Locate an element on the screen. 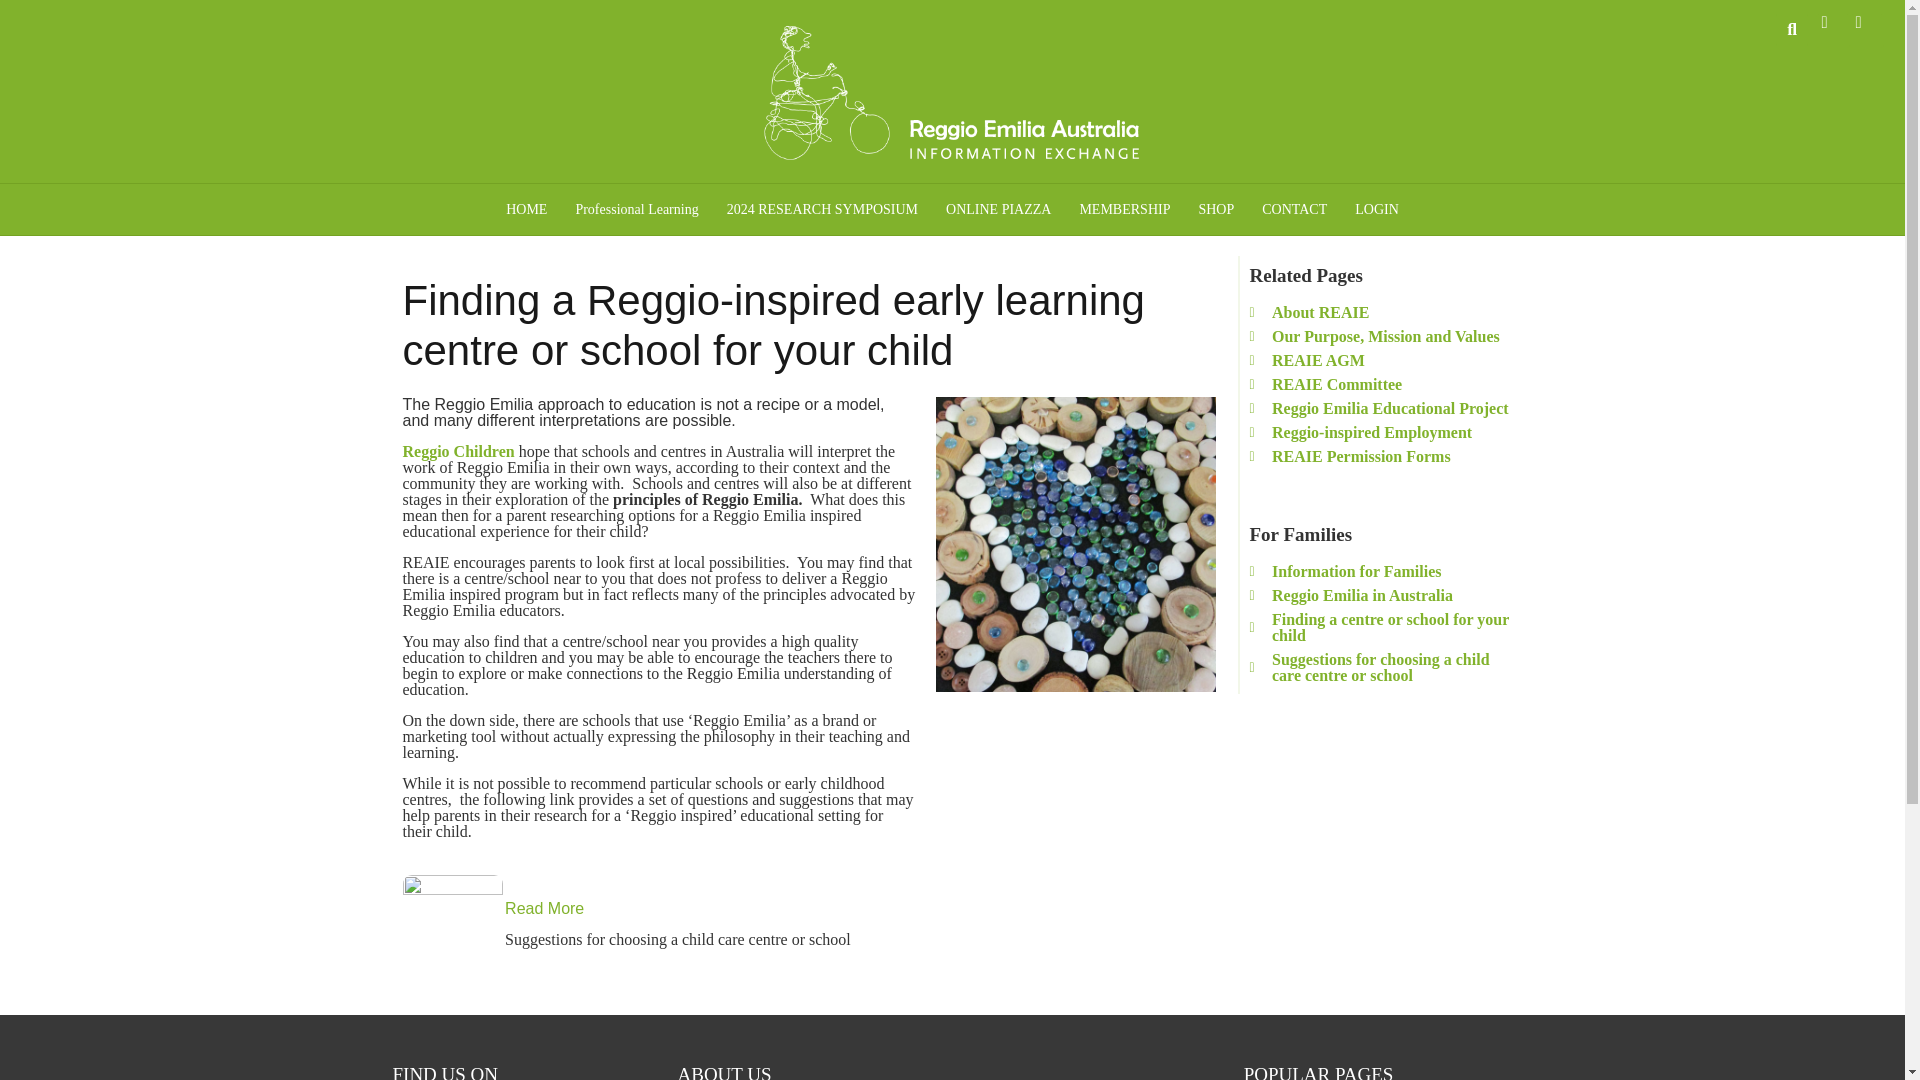 The image size is (1920, 1080). HOME is located at coordinates (526, 210).